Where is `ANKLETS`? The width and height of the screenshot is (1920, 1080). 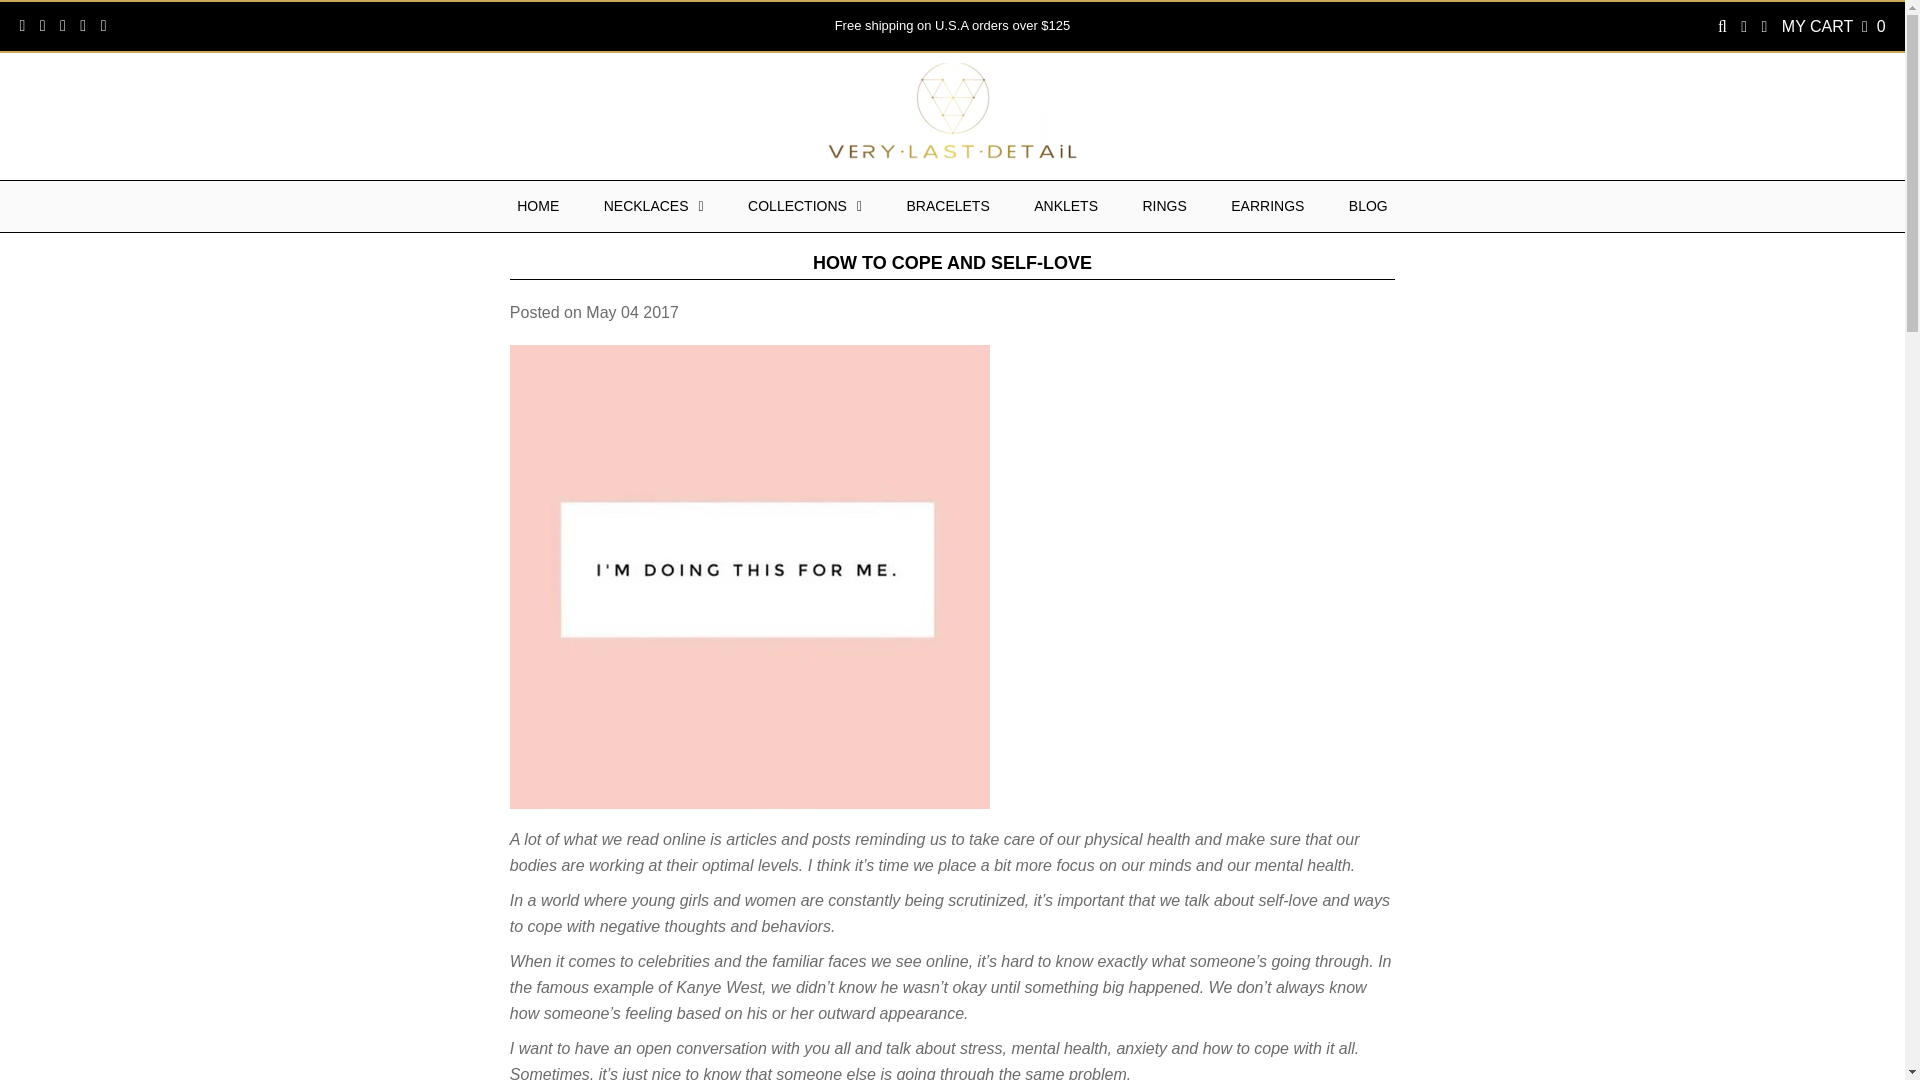 ANKLETS is located at coordinates (1065, 206).